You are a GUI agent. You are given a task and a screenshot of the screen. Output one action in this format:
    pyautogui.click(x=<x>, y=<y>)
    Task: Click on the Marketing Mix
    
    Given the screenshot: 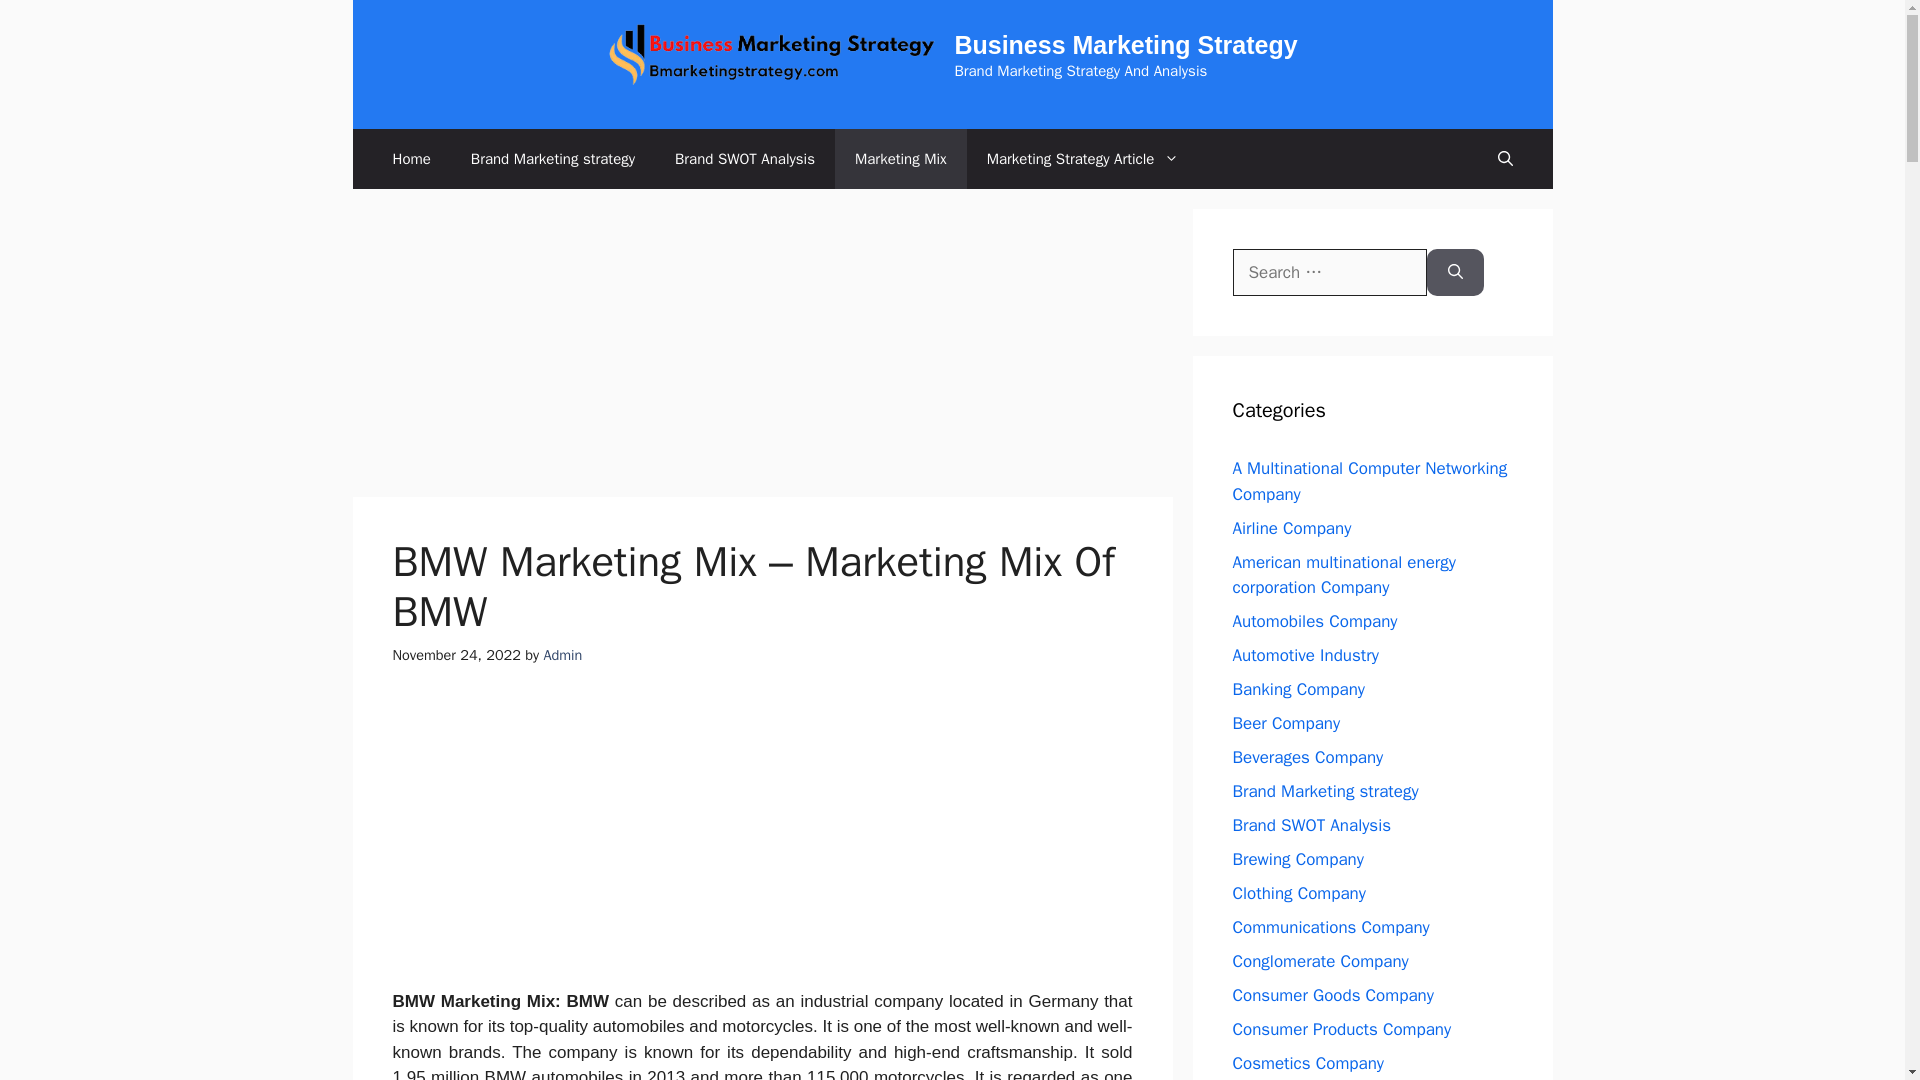 What is the action you would take?
    pyautogui.click(x=901, y=158)
    